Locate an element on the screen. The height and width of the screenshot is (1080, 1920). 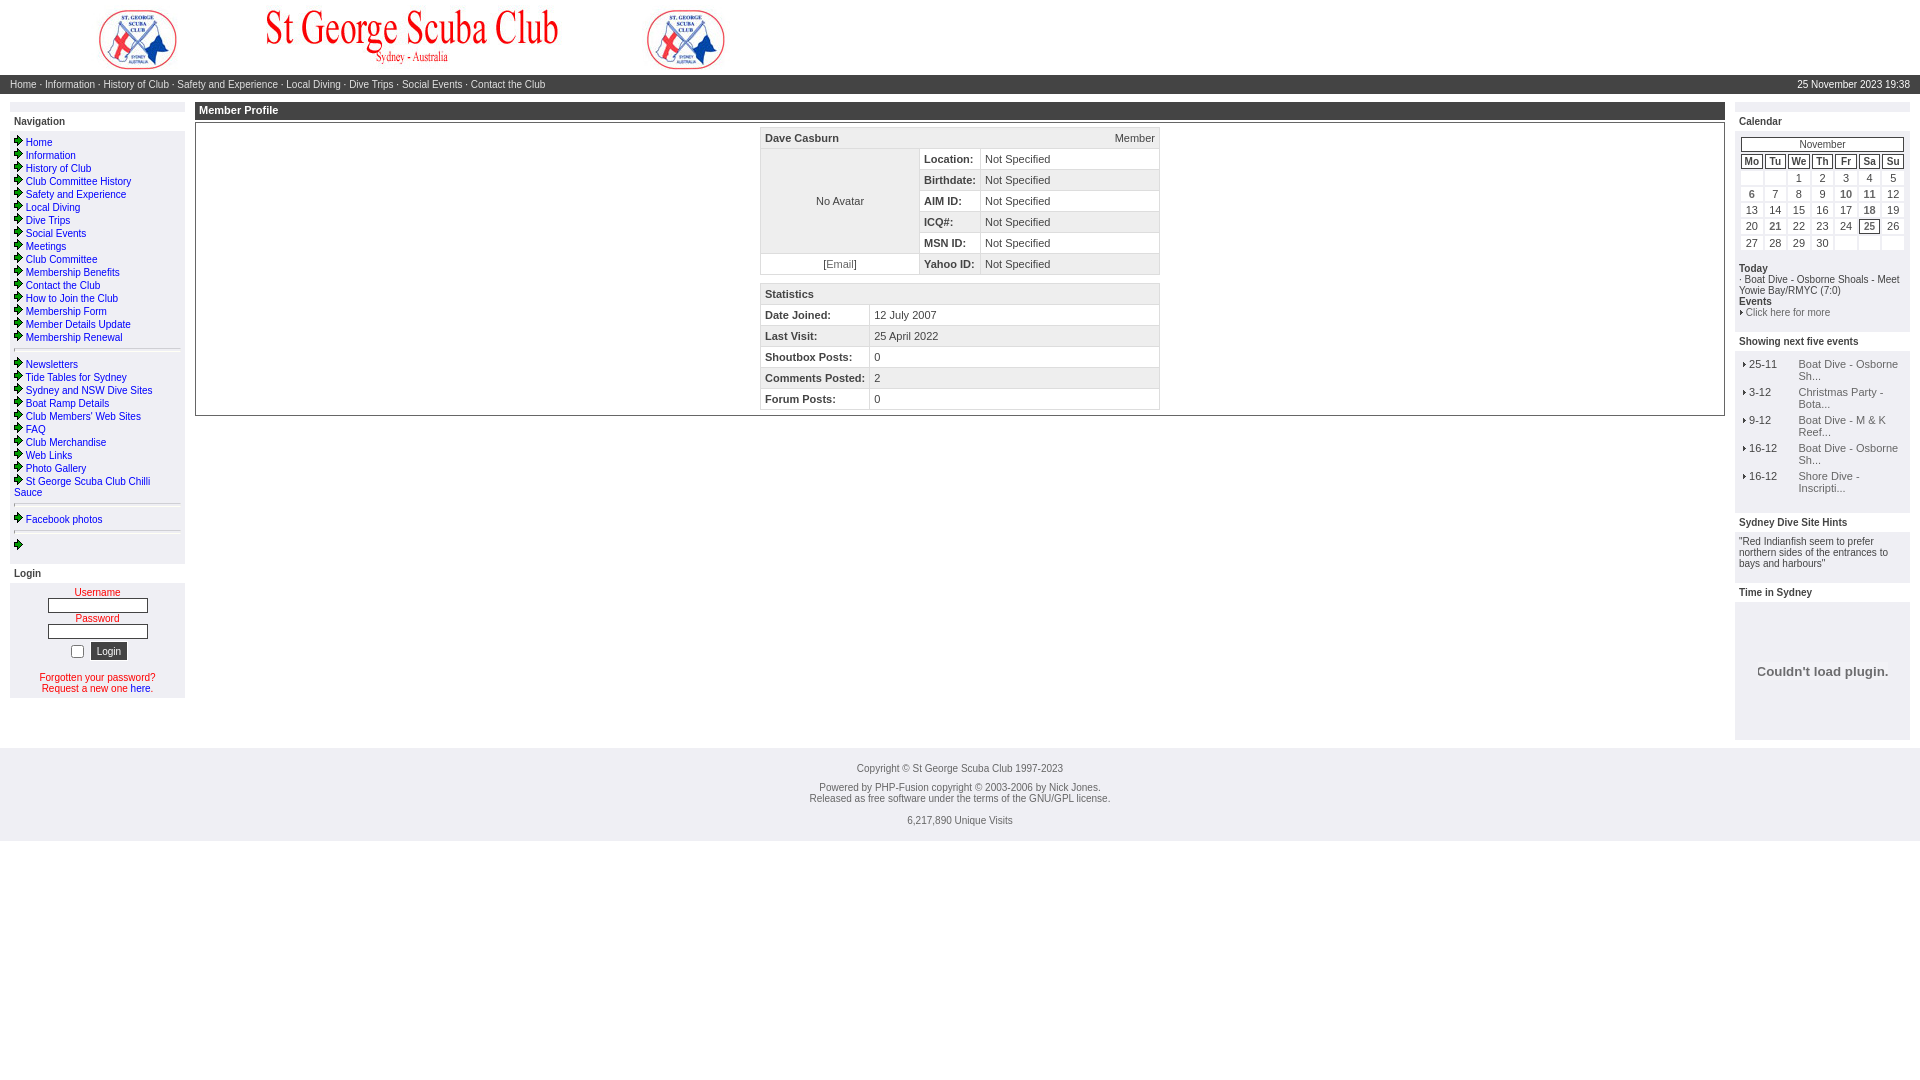
Membership Renewal is located at coordinates (74, 338).